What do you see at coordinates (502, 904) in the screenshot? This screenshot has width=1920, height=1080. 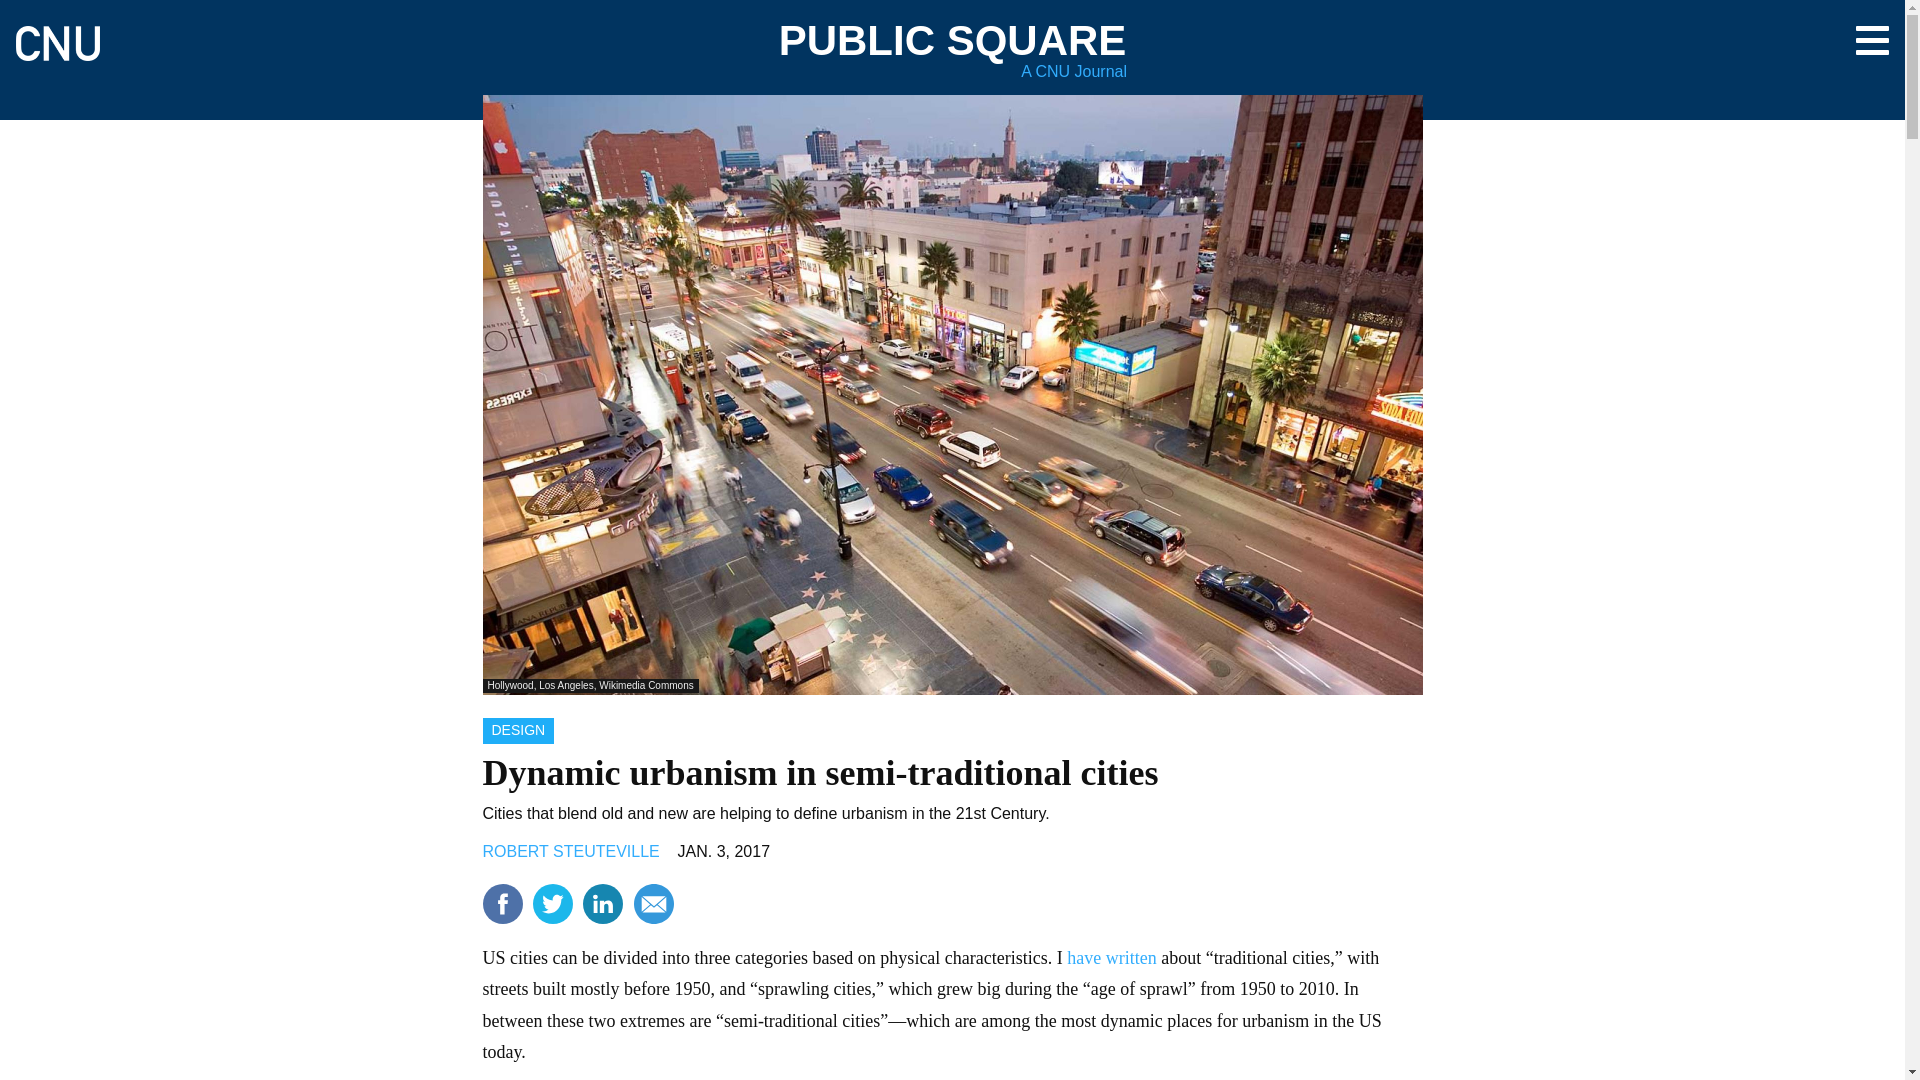 I see `Facebook` at bounding box center [502, 904].